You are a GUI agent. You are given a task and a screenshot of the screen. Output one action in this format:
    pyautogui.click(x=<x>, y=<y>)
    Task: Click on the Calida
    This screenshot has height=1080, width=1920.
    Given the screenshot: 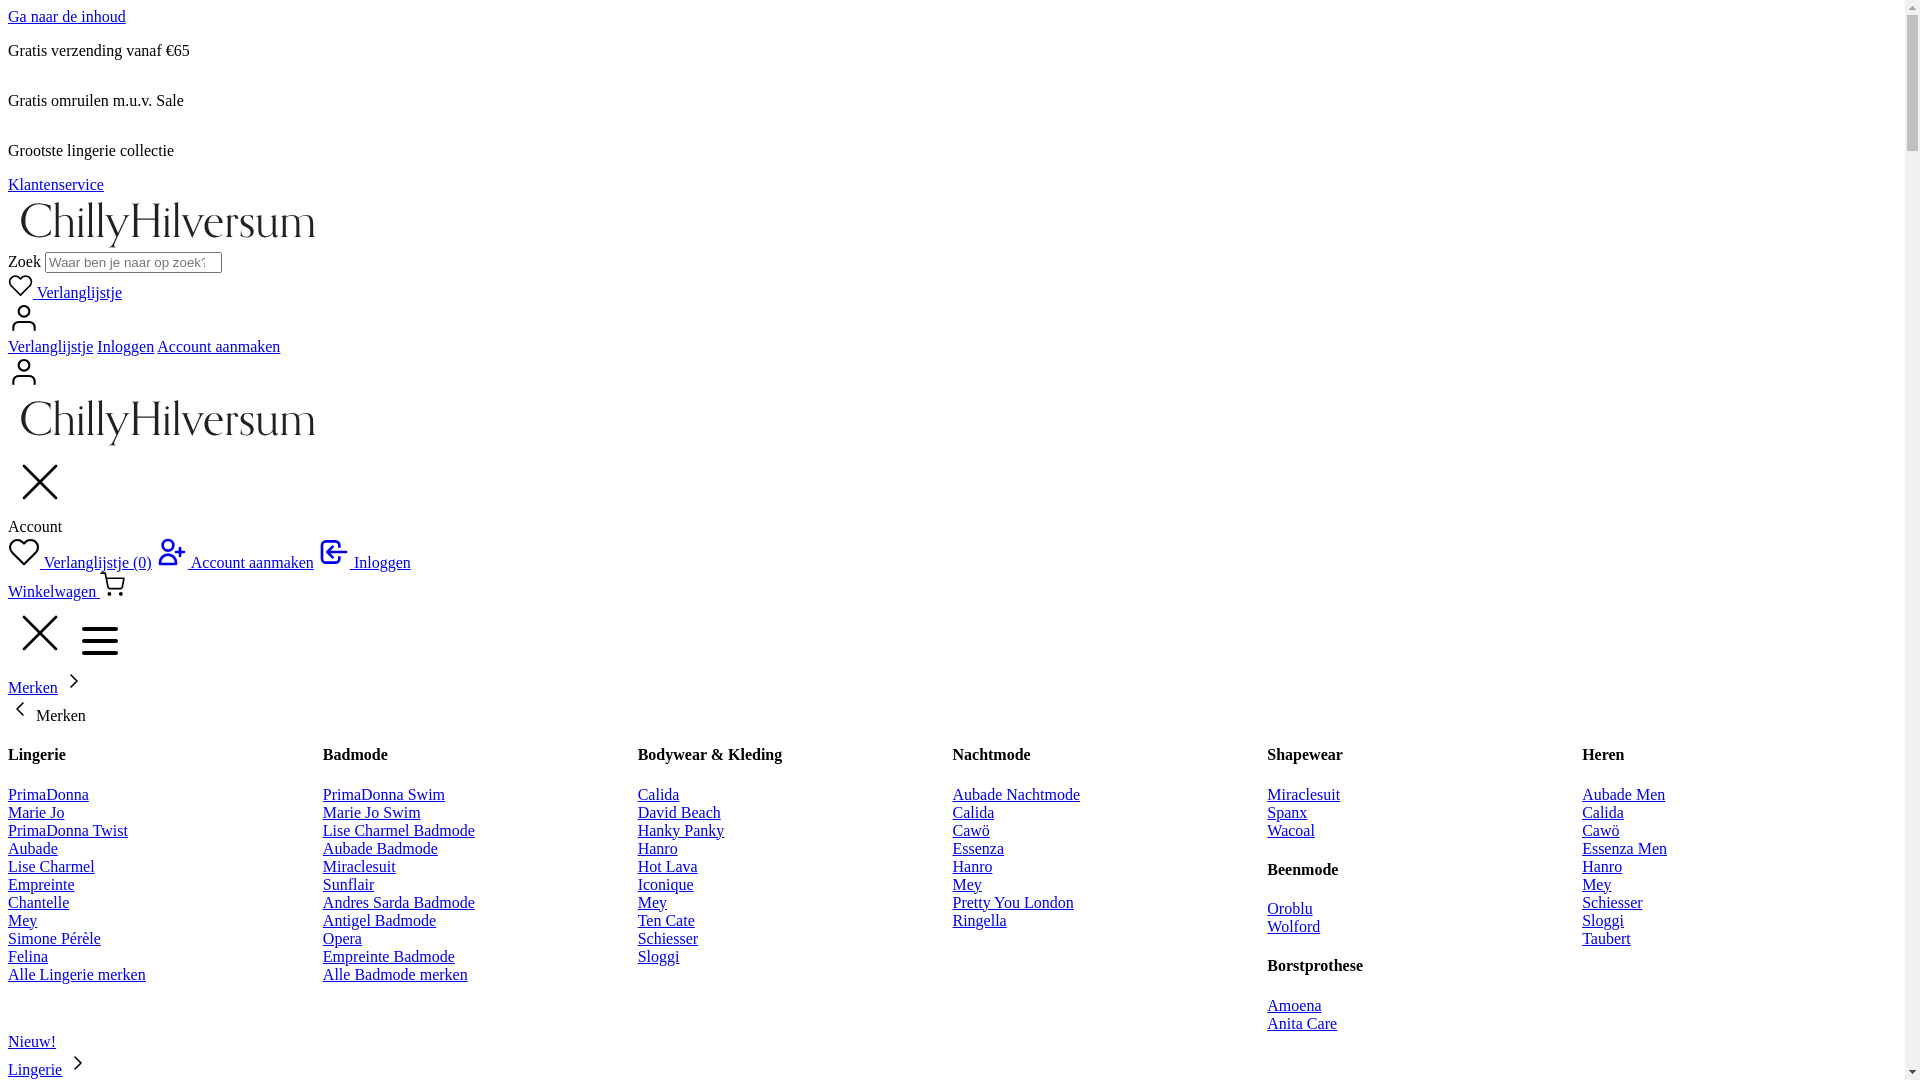 What is the action you would take?
    pyautogui.click(x=1603, y=812)
    